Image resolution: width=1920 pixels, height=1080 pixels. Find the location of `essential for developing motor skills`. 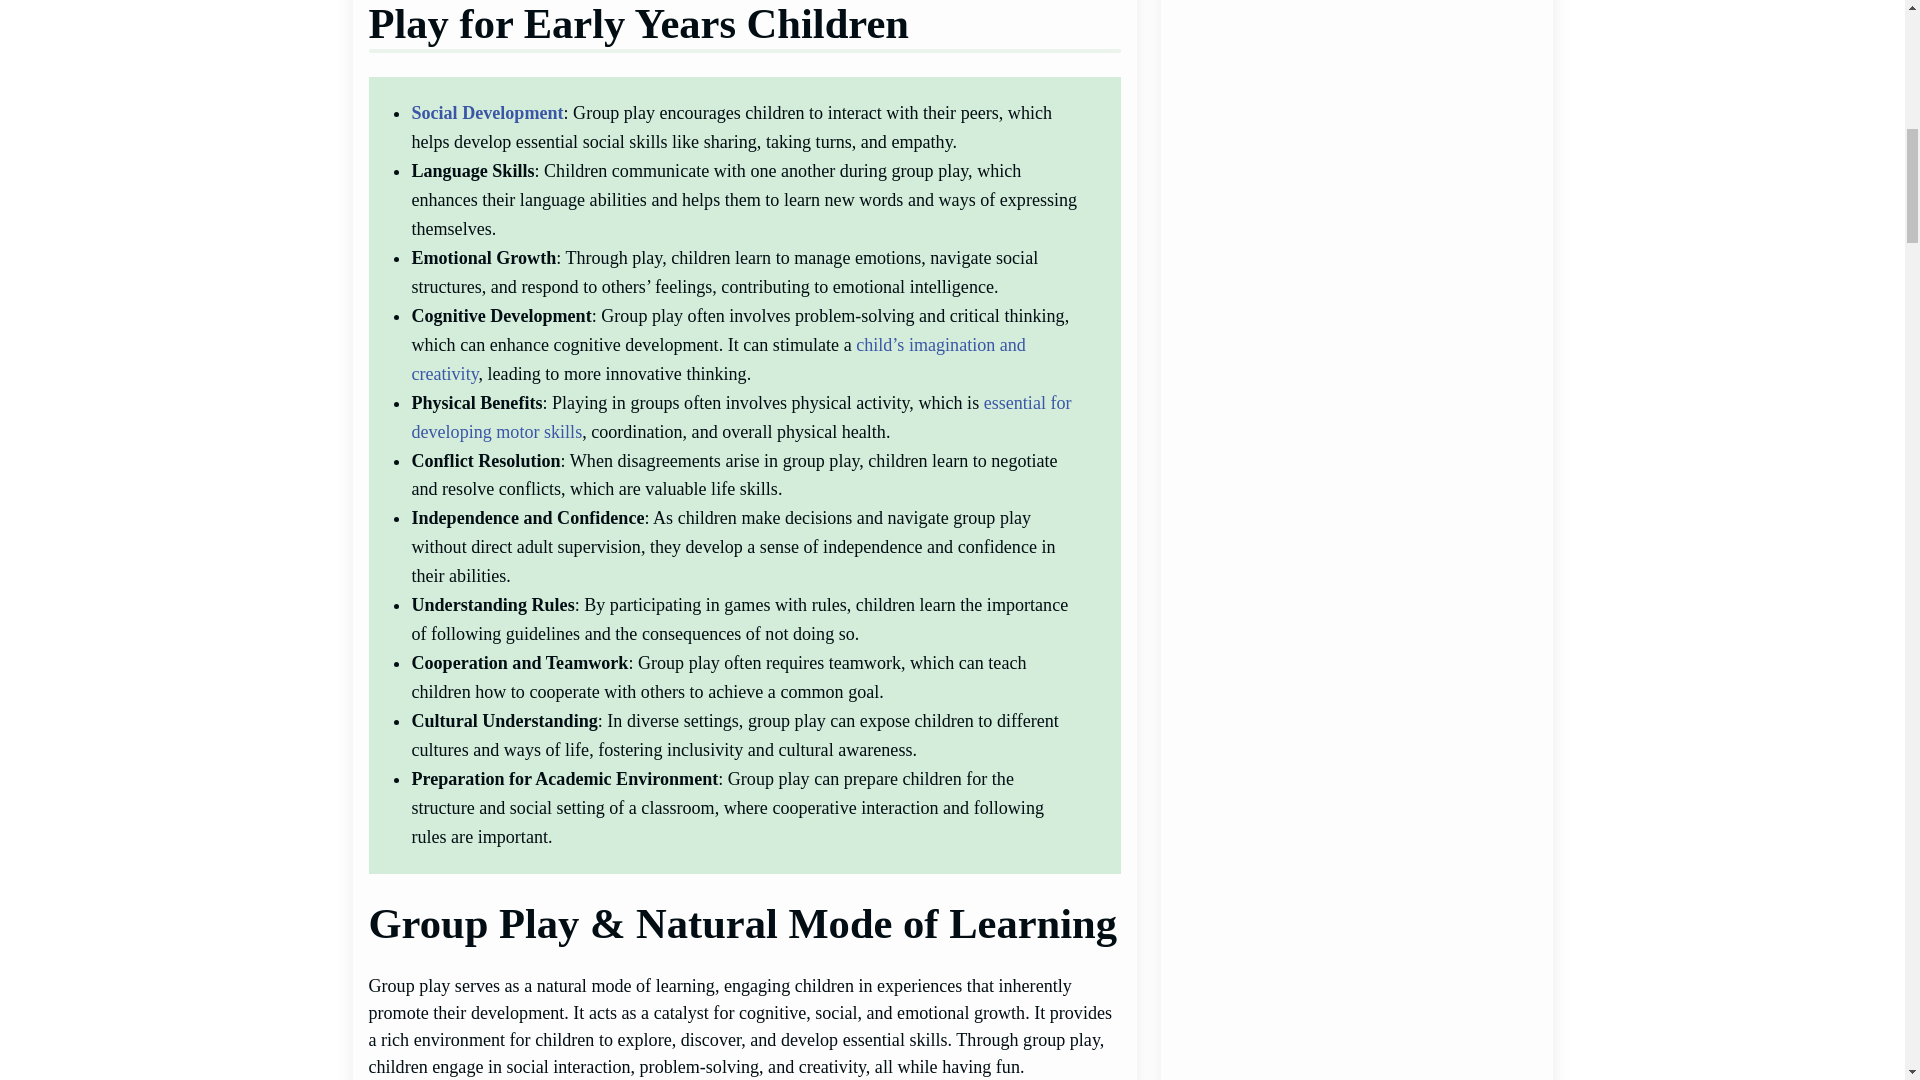

essential for developing motor skills is located at coordinates (740, 417).